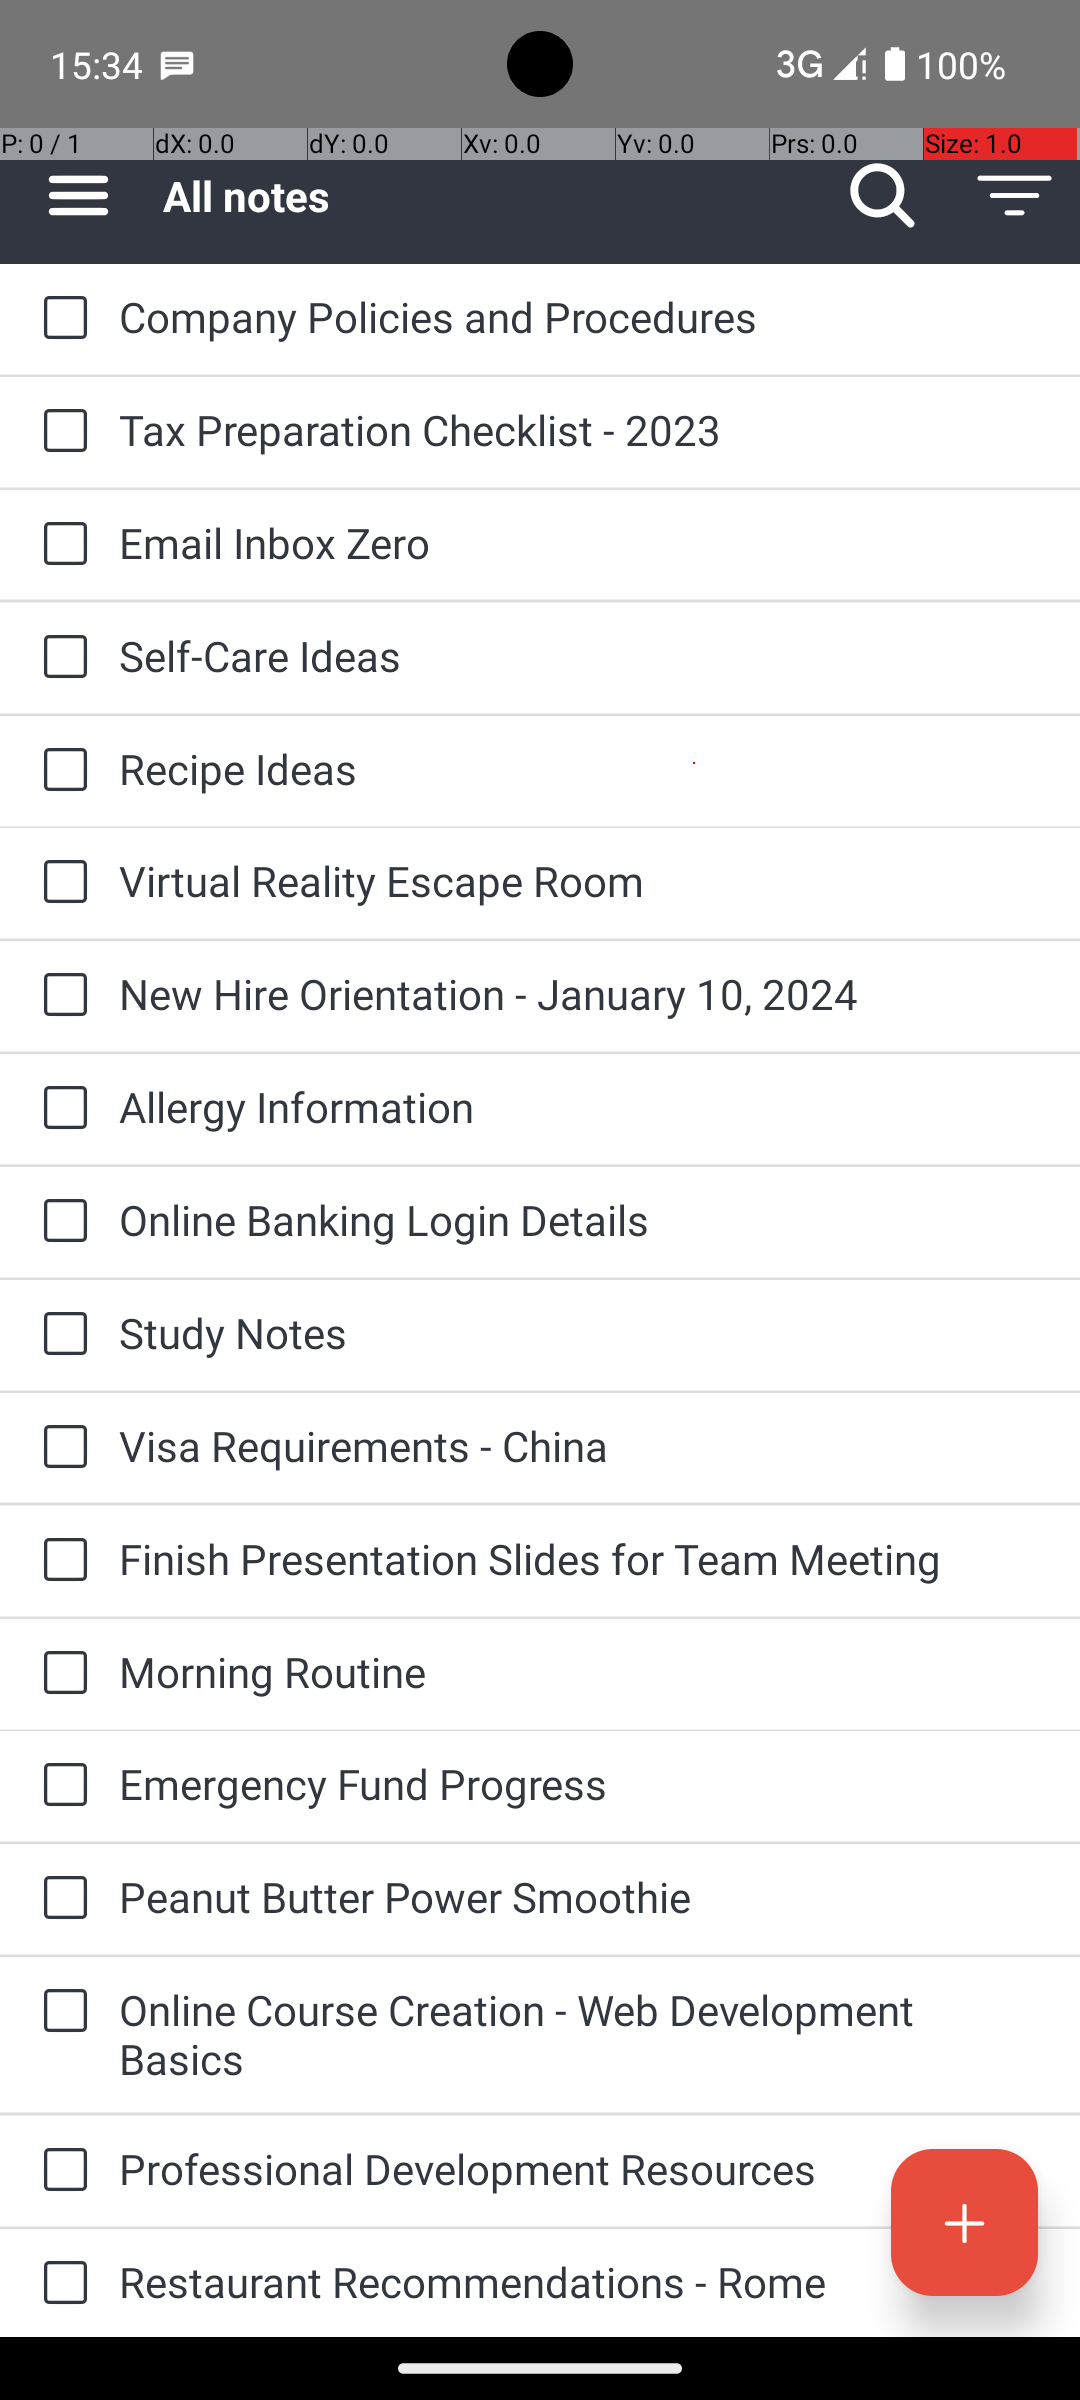  Describe the element at coordinates (580, 1784) in the screenshot. I see `Emergency Fund Progress` at that location.